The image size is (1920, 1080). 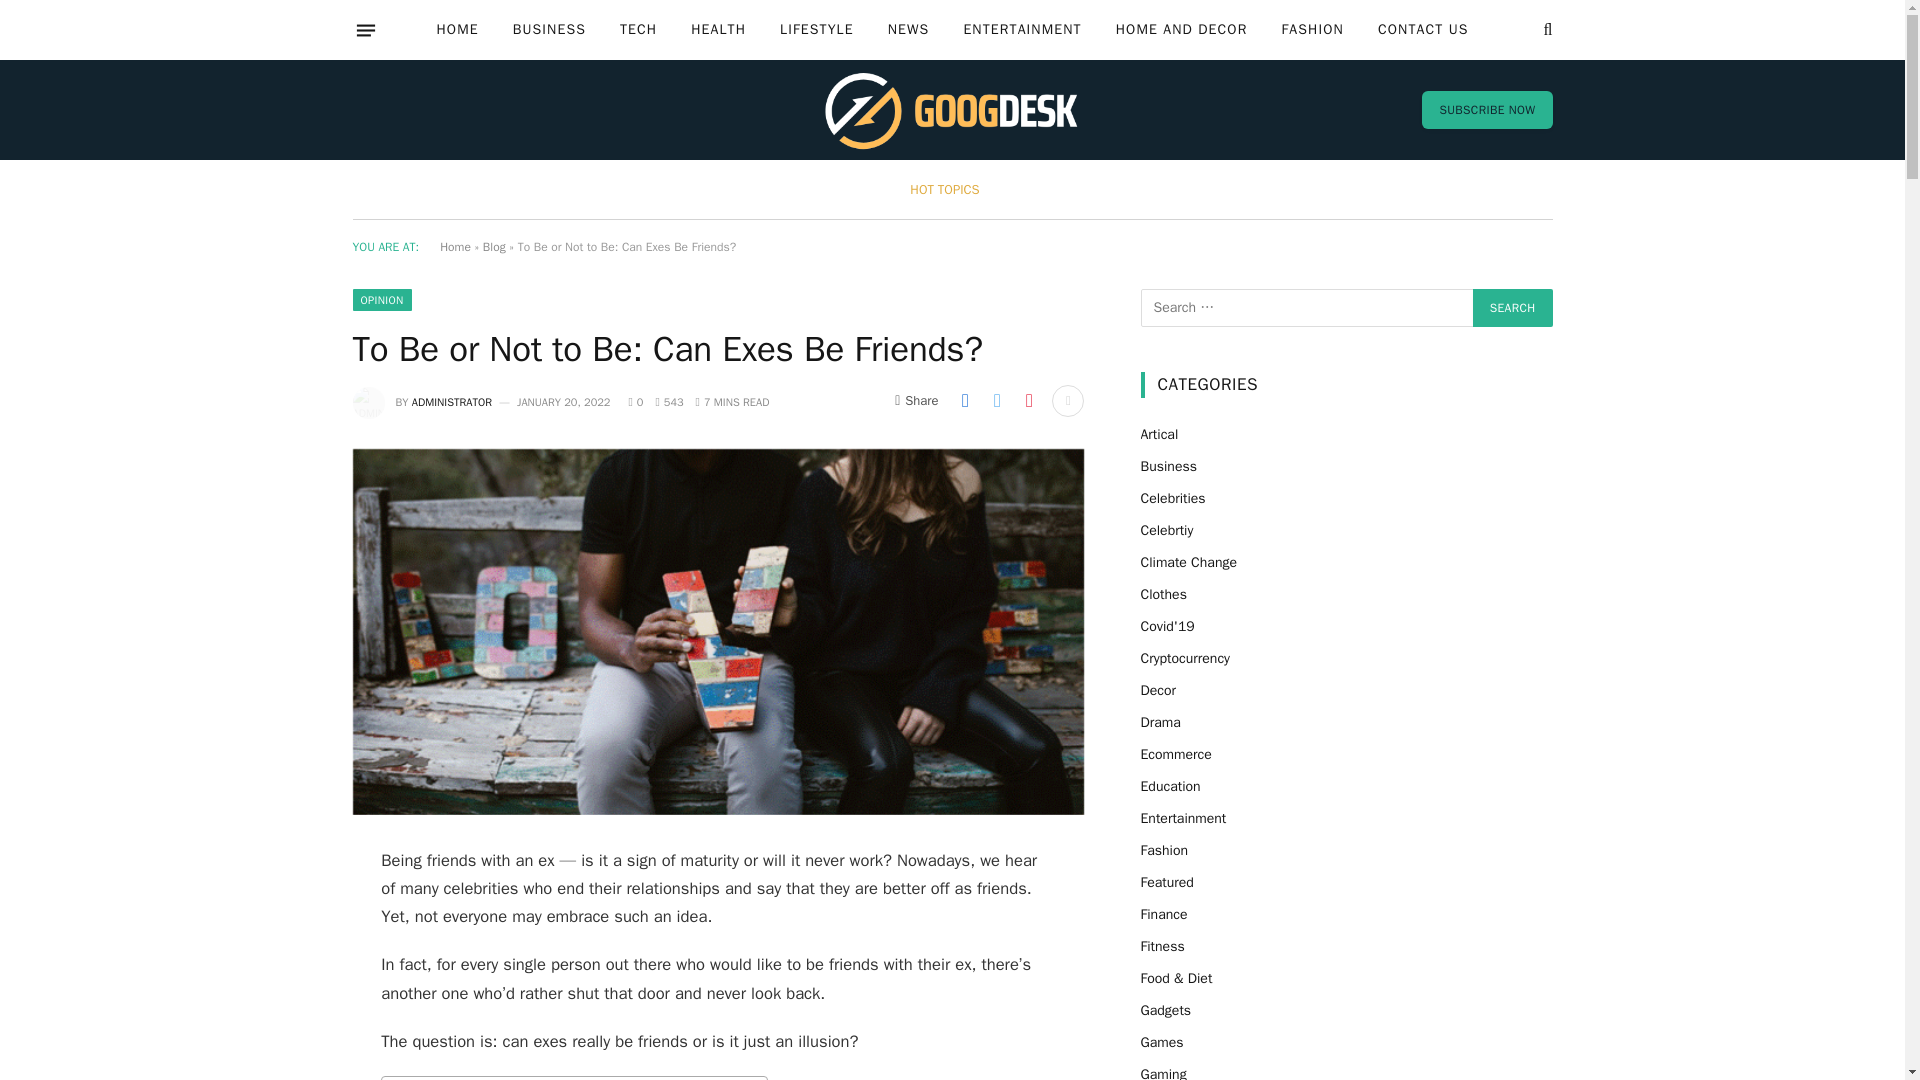 What do you see at coordinates (718, 30) in the screenshot?
I see `HEALTH` at bounding box center [718, 30].